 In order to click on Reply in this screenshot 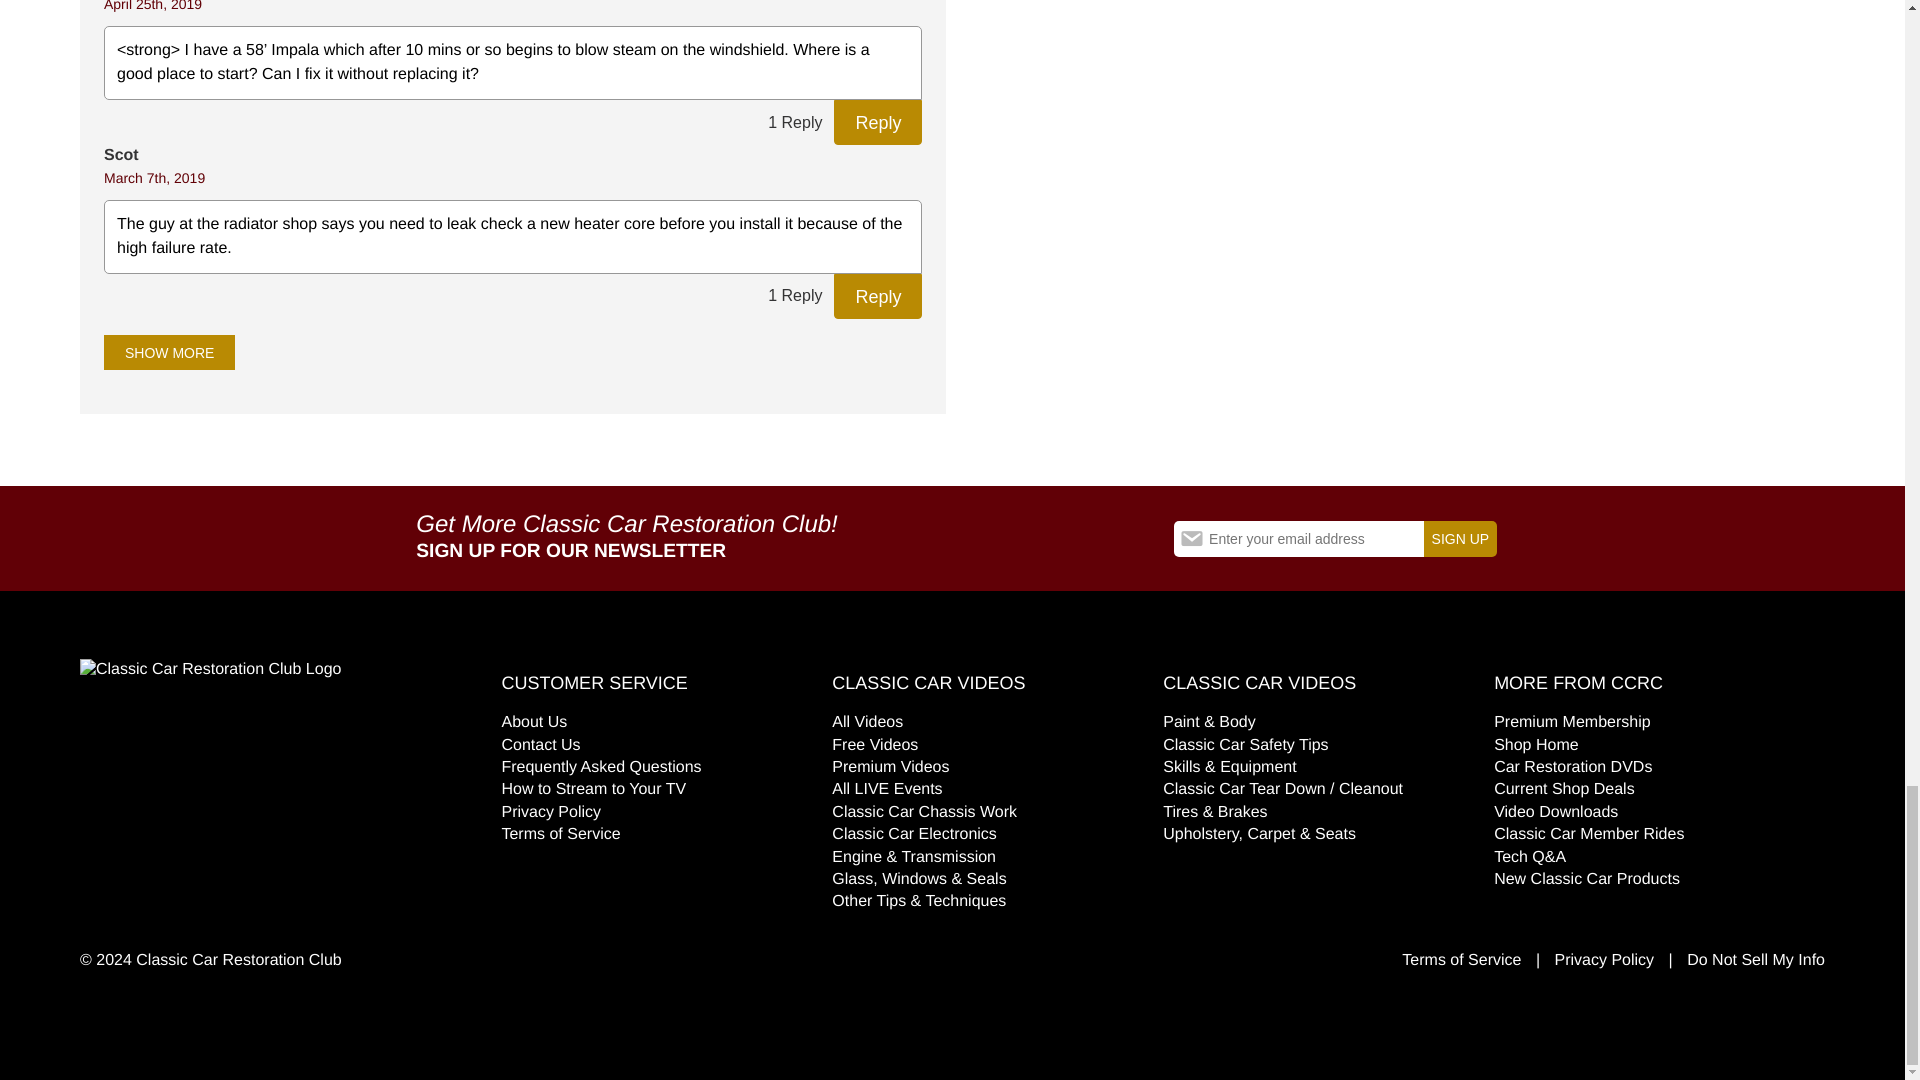, I will do `click(877, 296)`.